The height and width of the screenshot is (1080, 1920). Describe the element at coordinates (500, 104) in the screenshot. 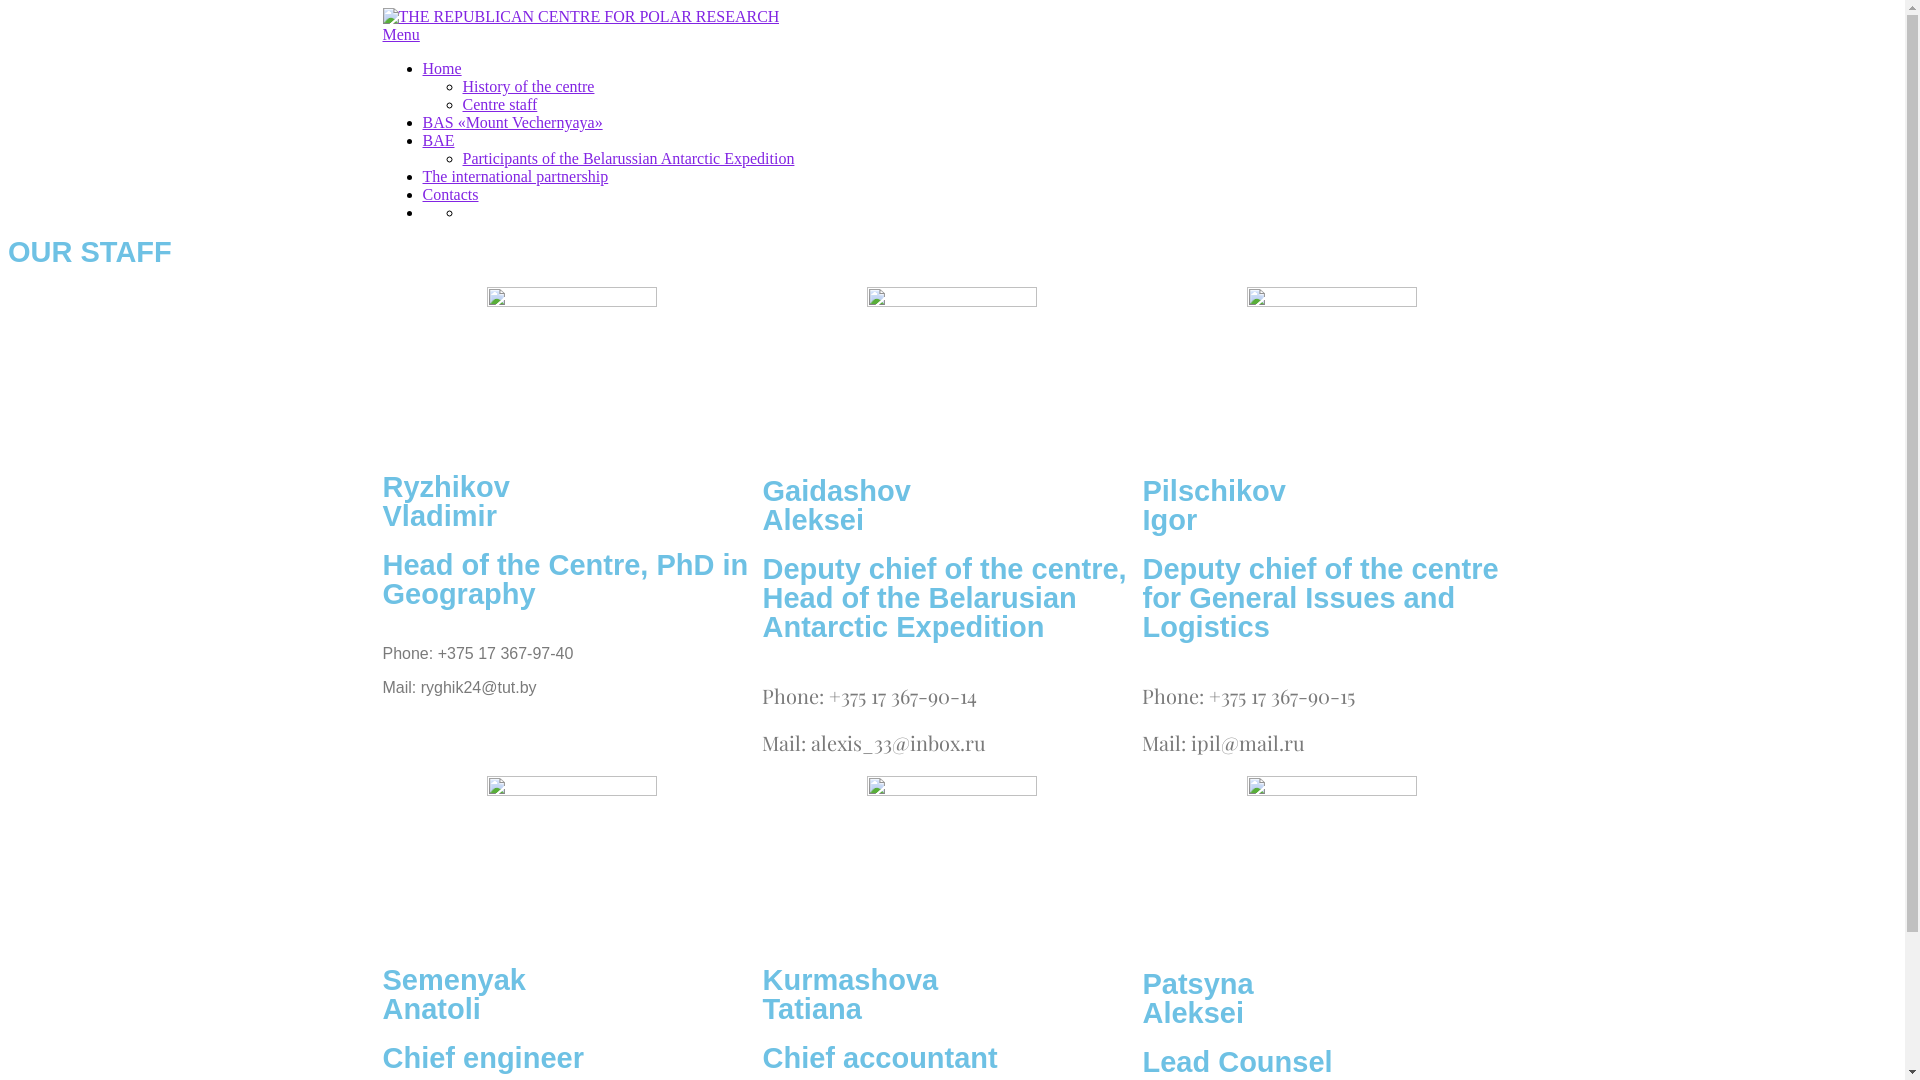

I see `Centre staff` at that location.